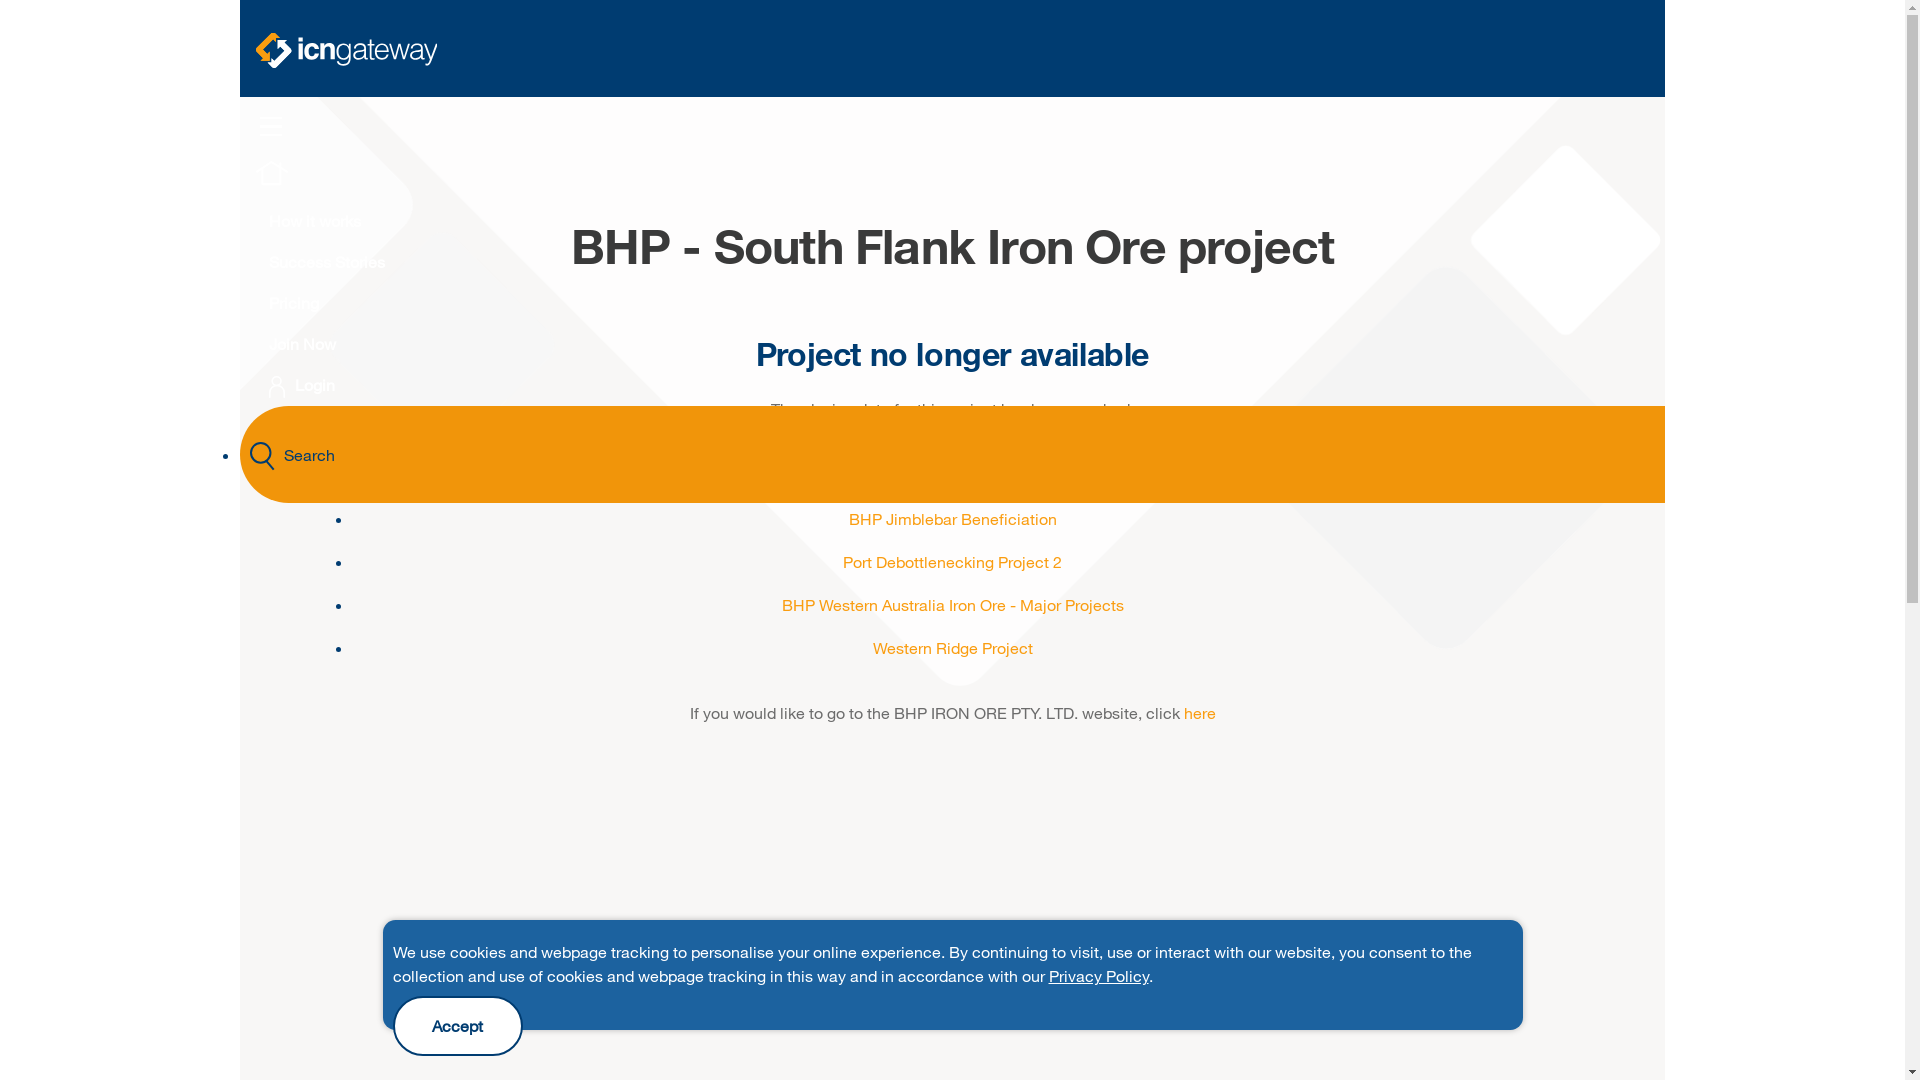 The width and height of the screenshot is (1920, 1080). I want to click on ICN Gateway Home, so click(346, 50).